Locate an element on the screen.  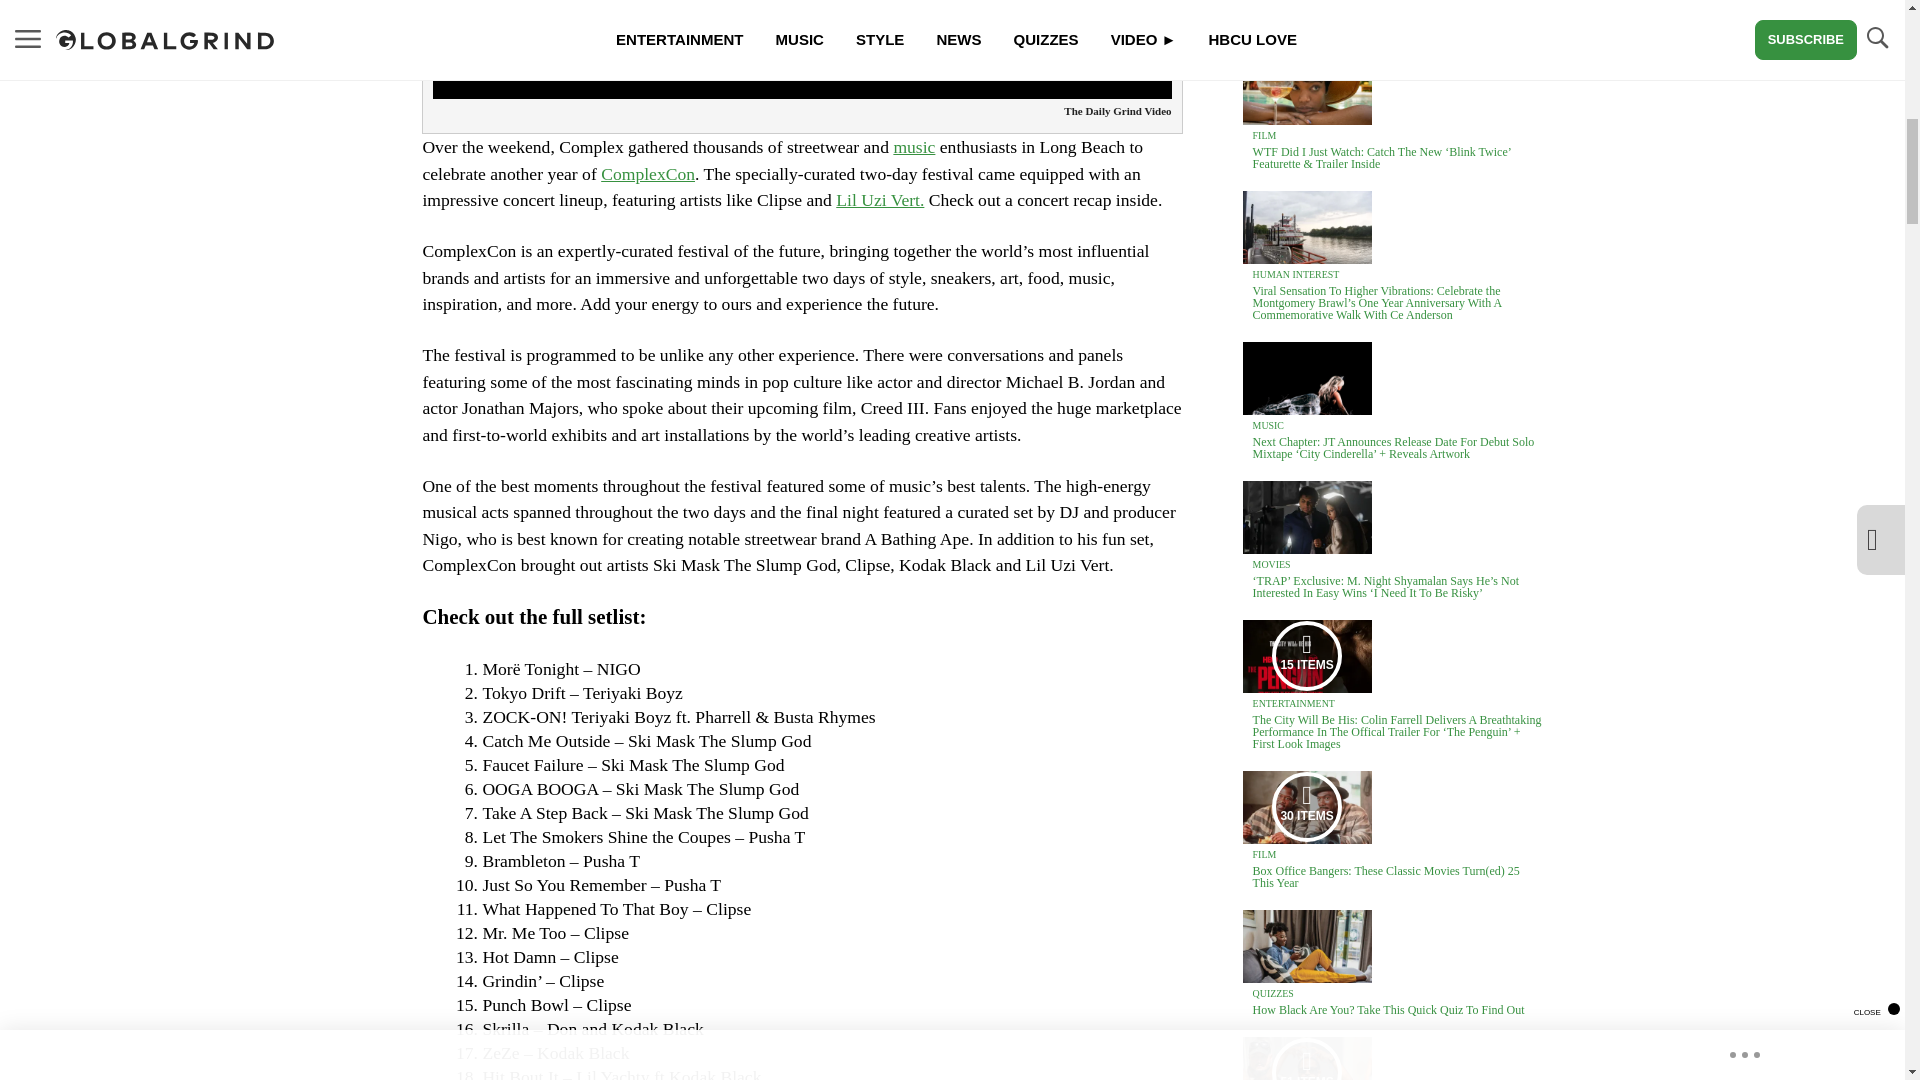
Media Playlist is located at coordinates (1306, 1058).